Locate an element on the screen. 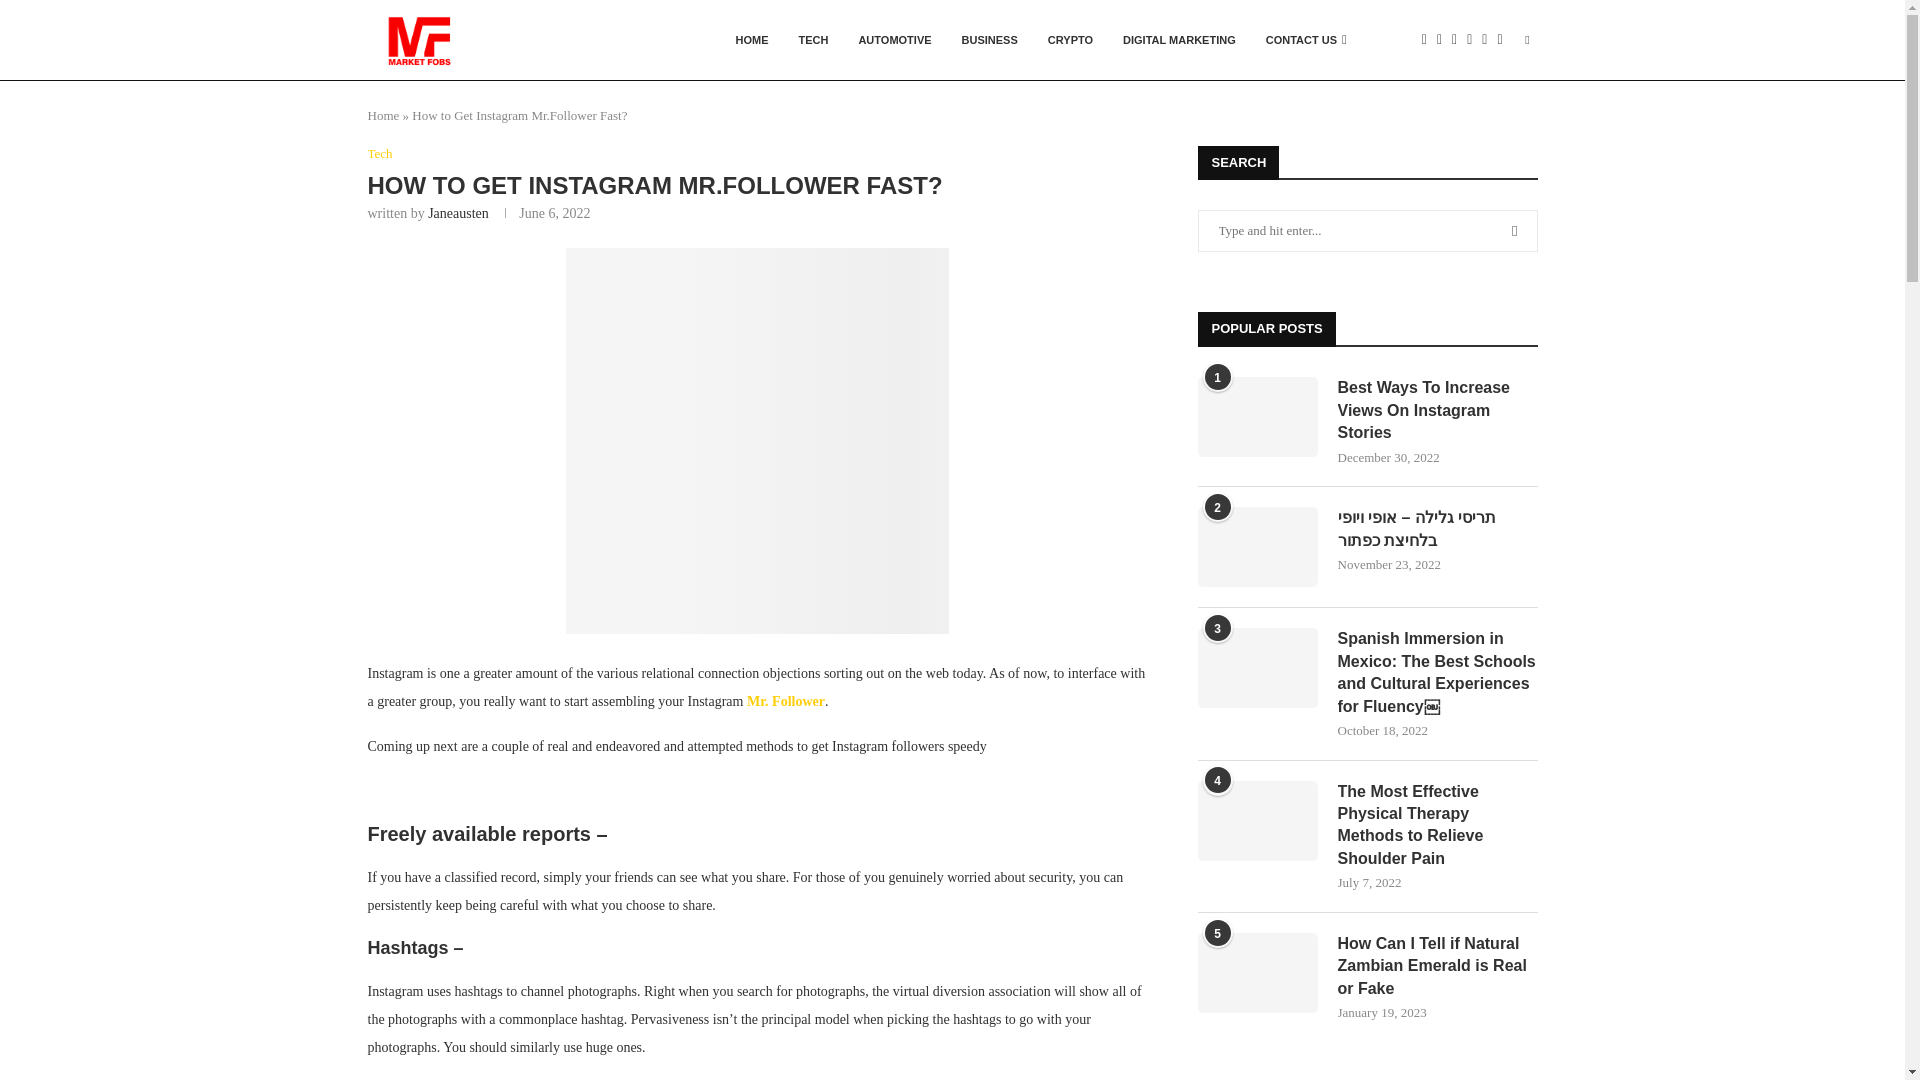 This screenshot has width=1920, height=1080. DIGITAL MARKETING is located at coordinates (1179, 40).